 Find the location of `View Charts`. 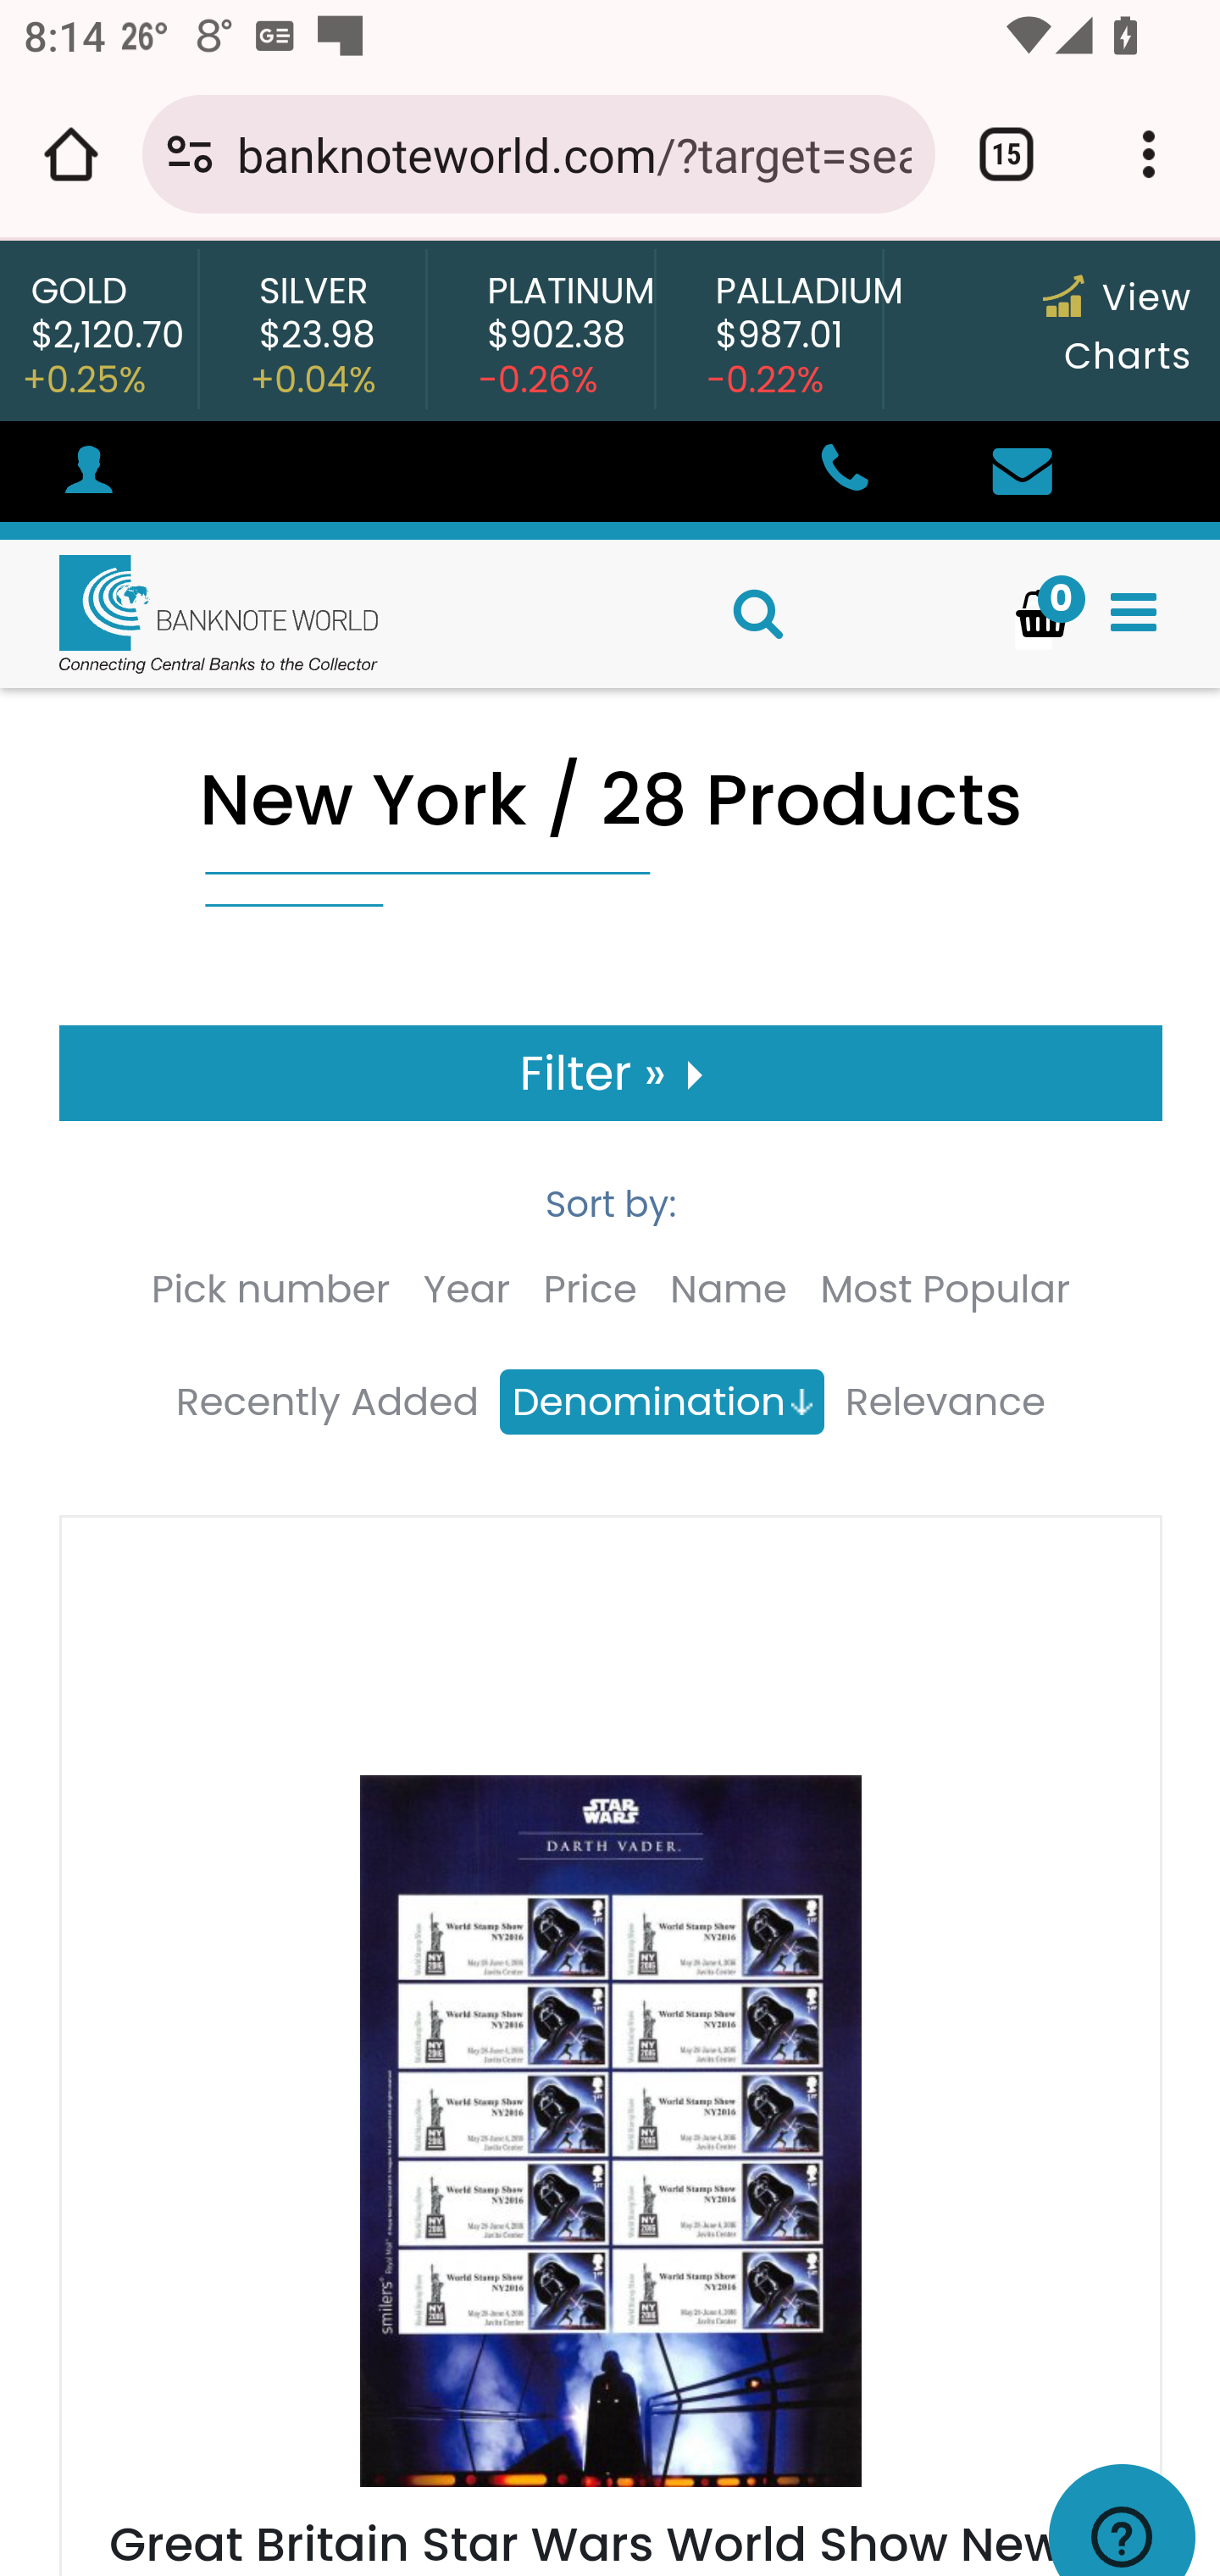

View Charts is located at coordinates (1117, 327).